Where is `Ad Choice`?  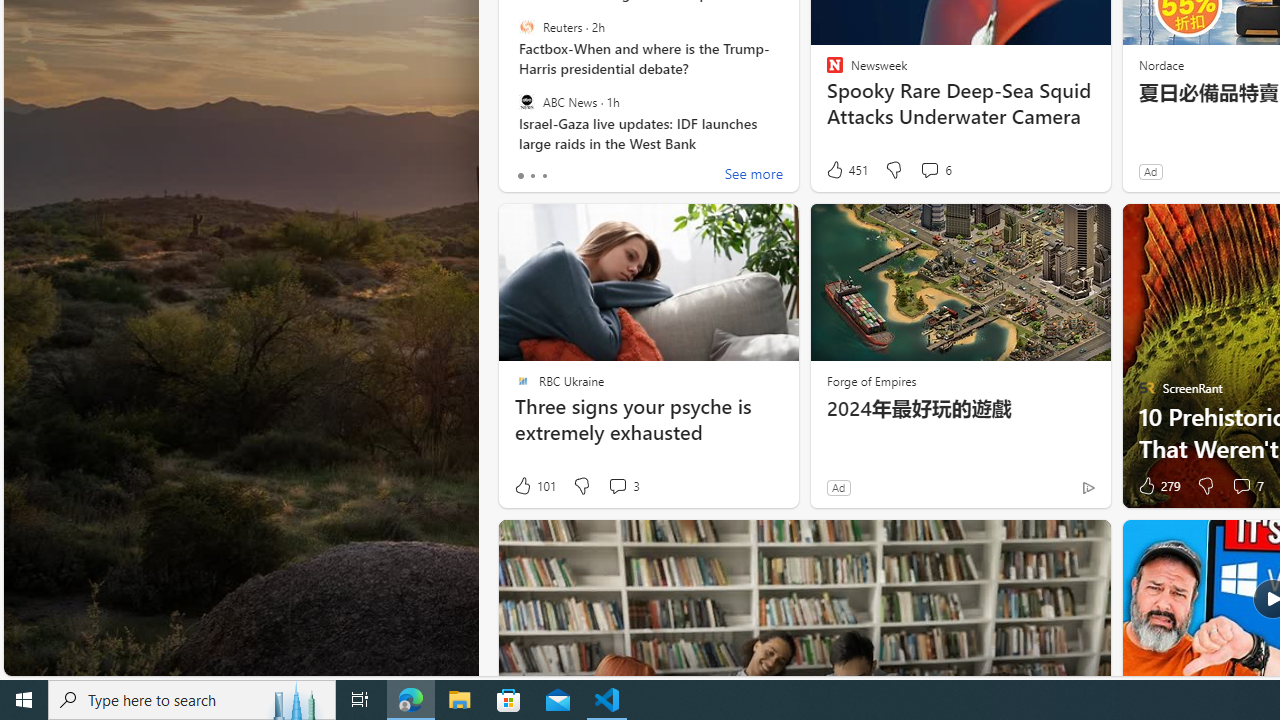
Ad Choice is located at coordinates (1088, 487).